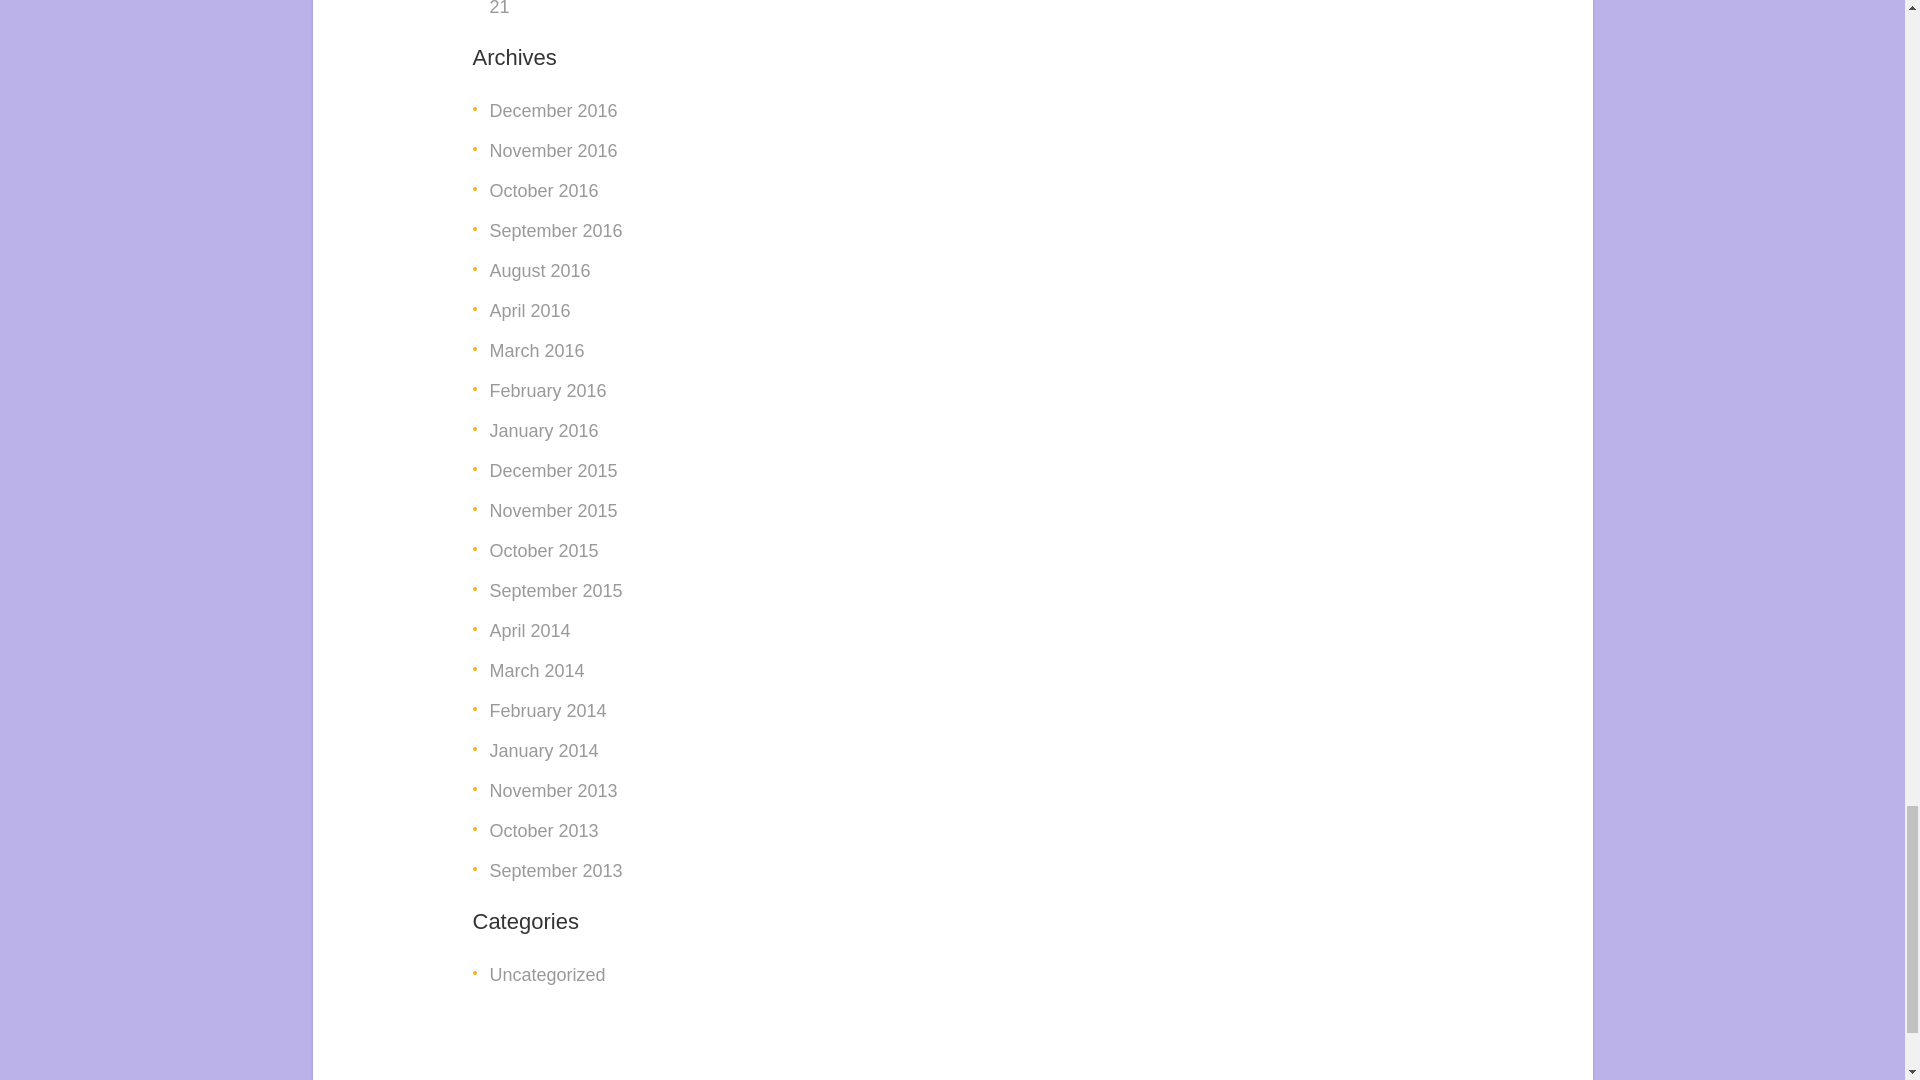 The image size is (1920, 1080). What do you see at coordinates (540, 270) in the screenshot?
I see `August 2016` at bounding box center [540, 270].